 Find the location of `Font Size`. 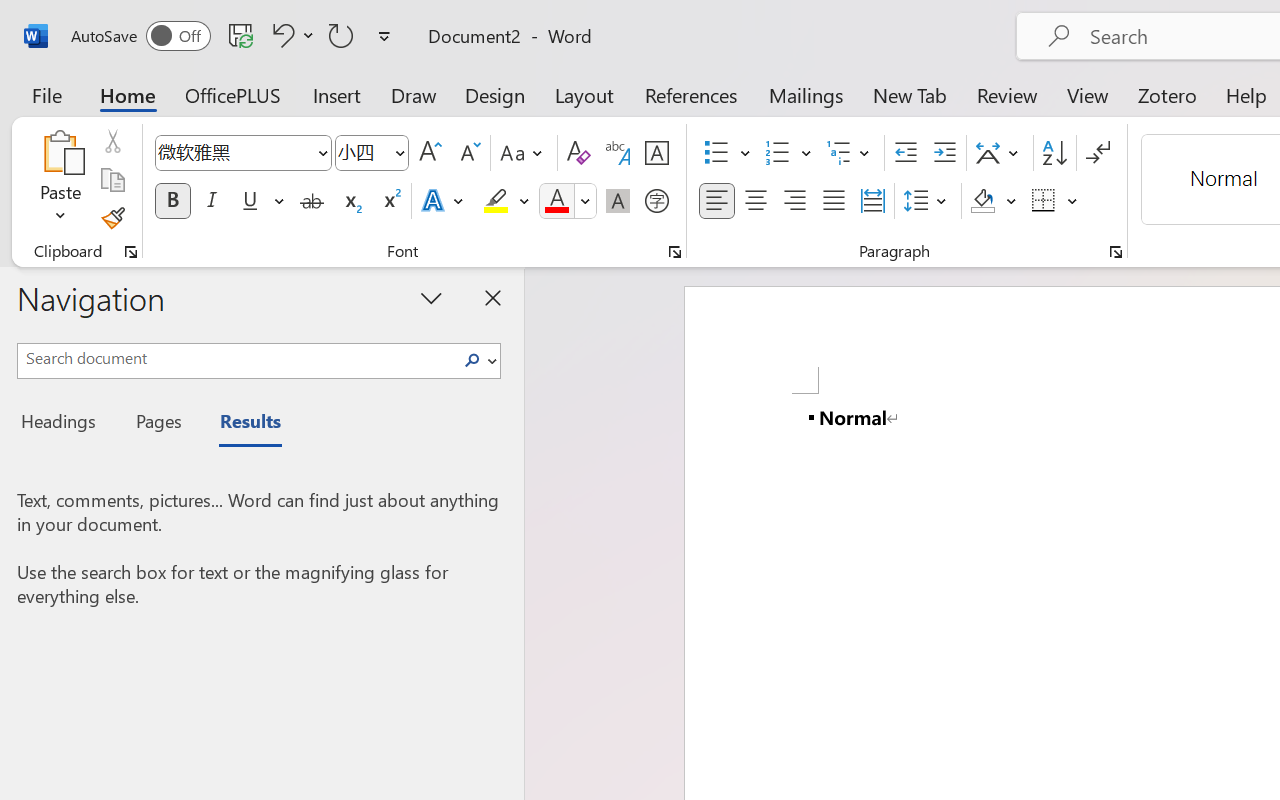

Font Size is located at coordinates (372, 153).